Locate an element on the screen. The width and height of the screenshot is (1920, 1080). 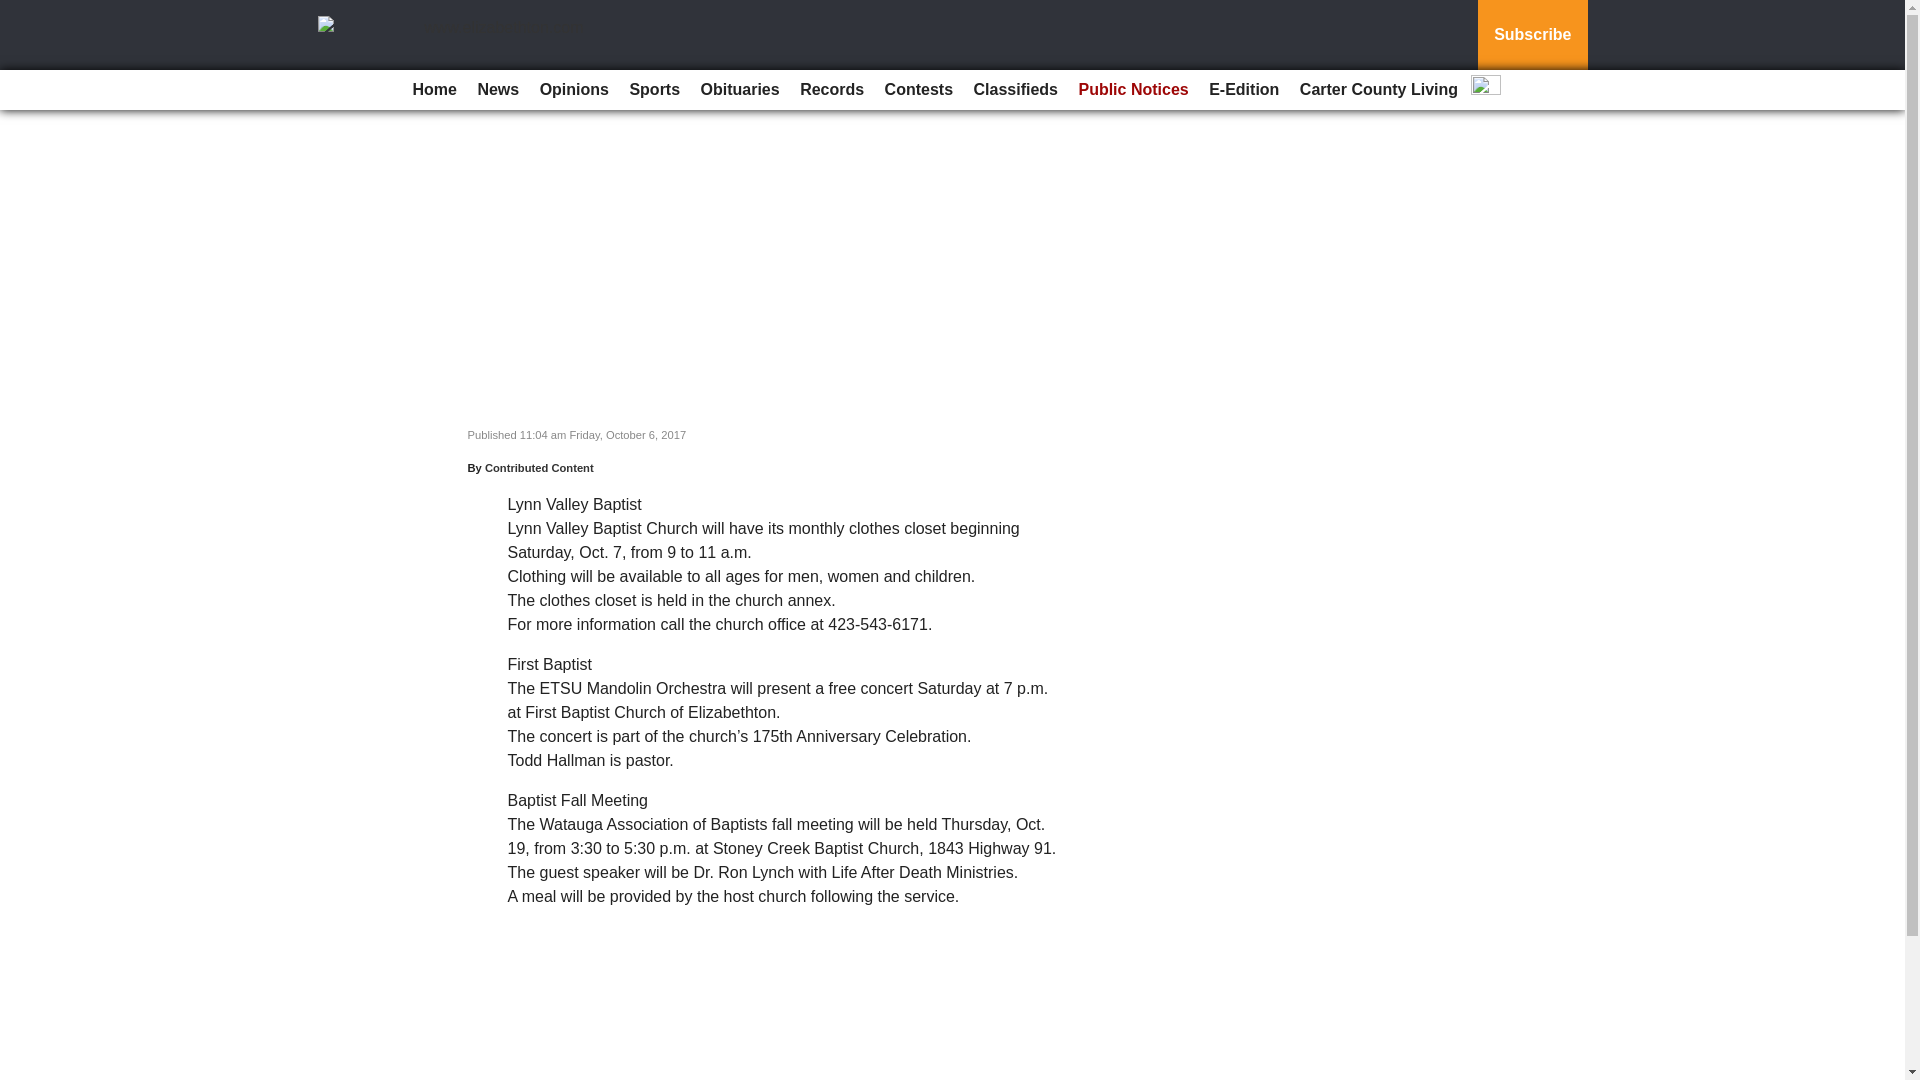
Records is located at coordinates (831, 90).